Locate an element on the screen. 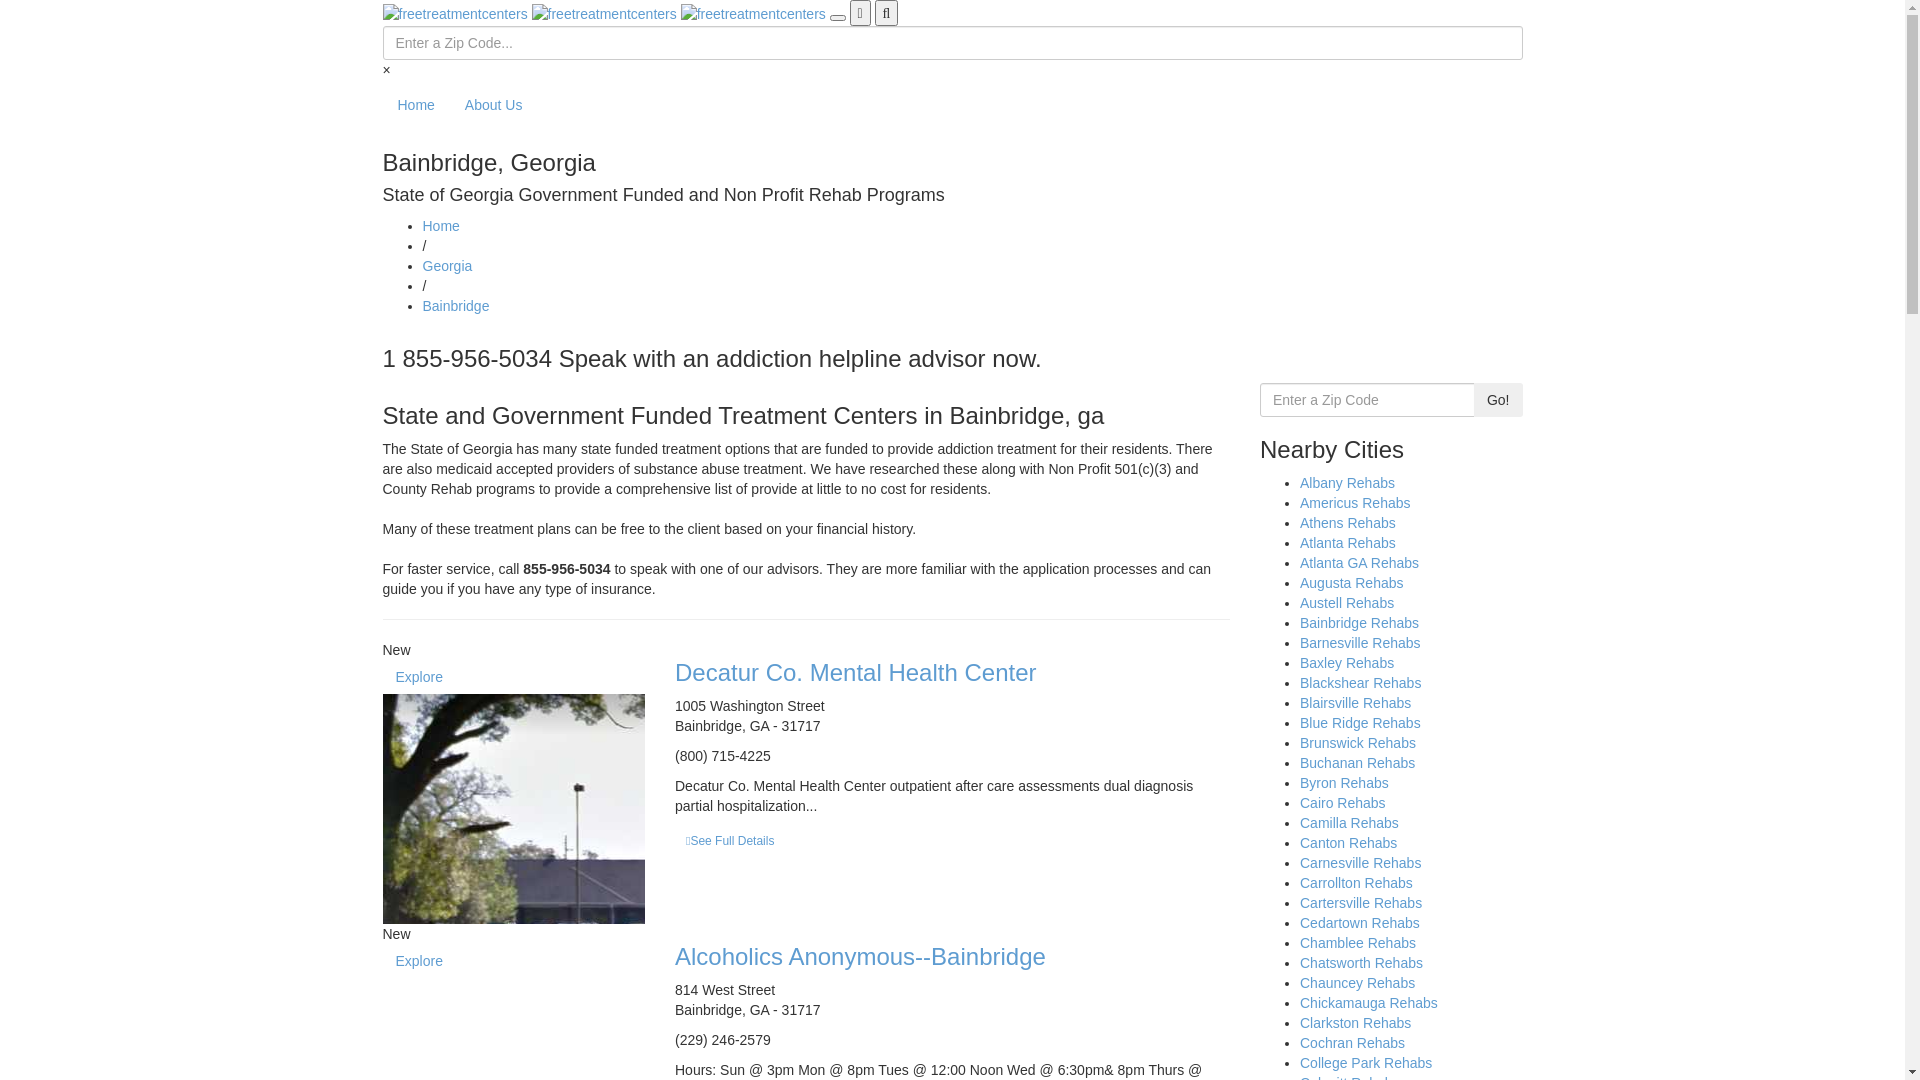 The width and height of the screenshot is (1920, 1080). Blue Ridge Rehabs is located at coordinates (1360, 723).